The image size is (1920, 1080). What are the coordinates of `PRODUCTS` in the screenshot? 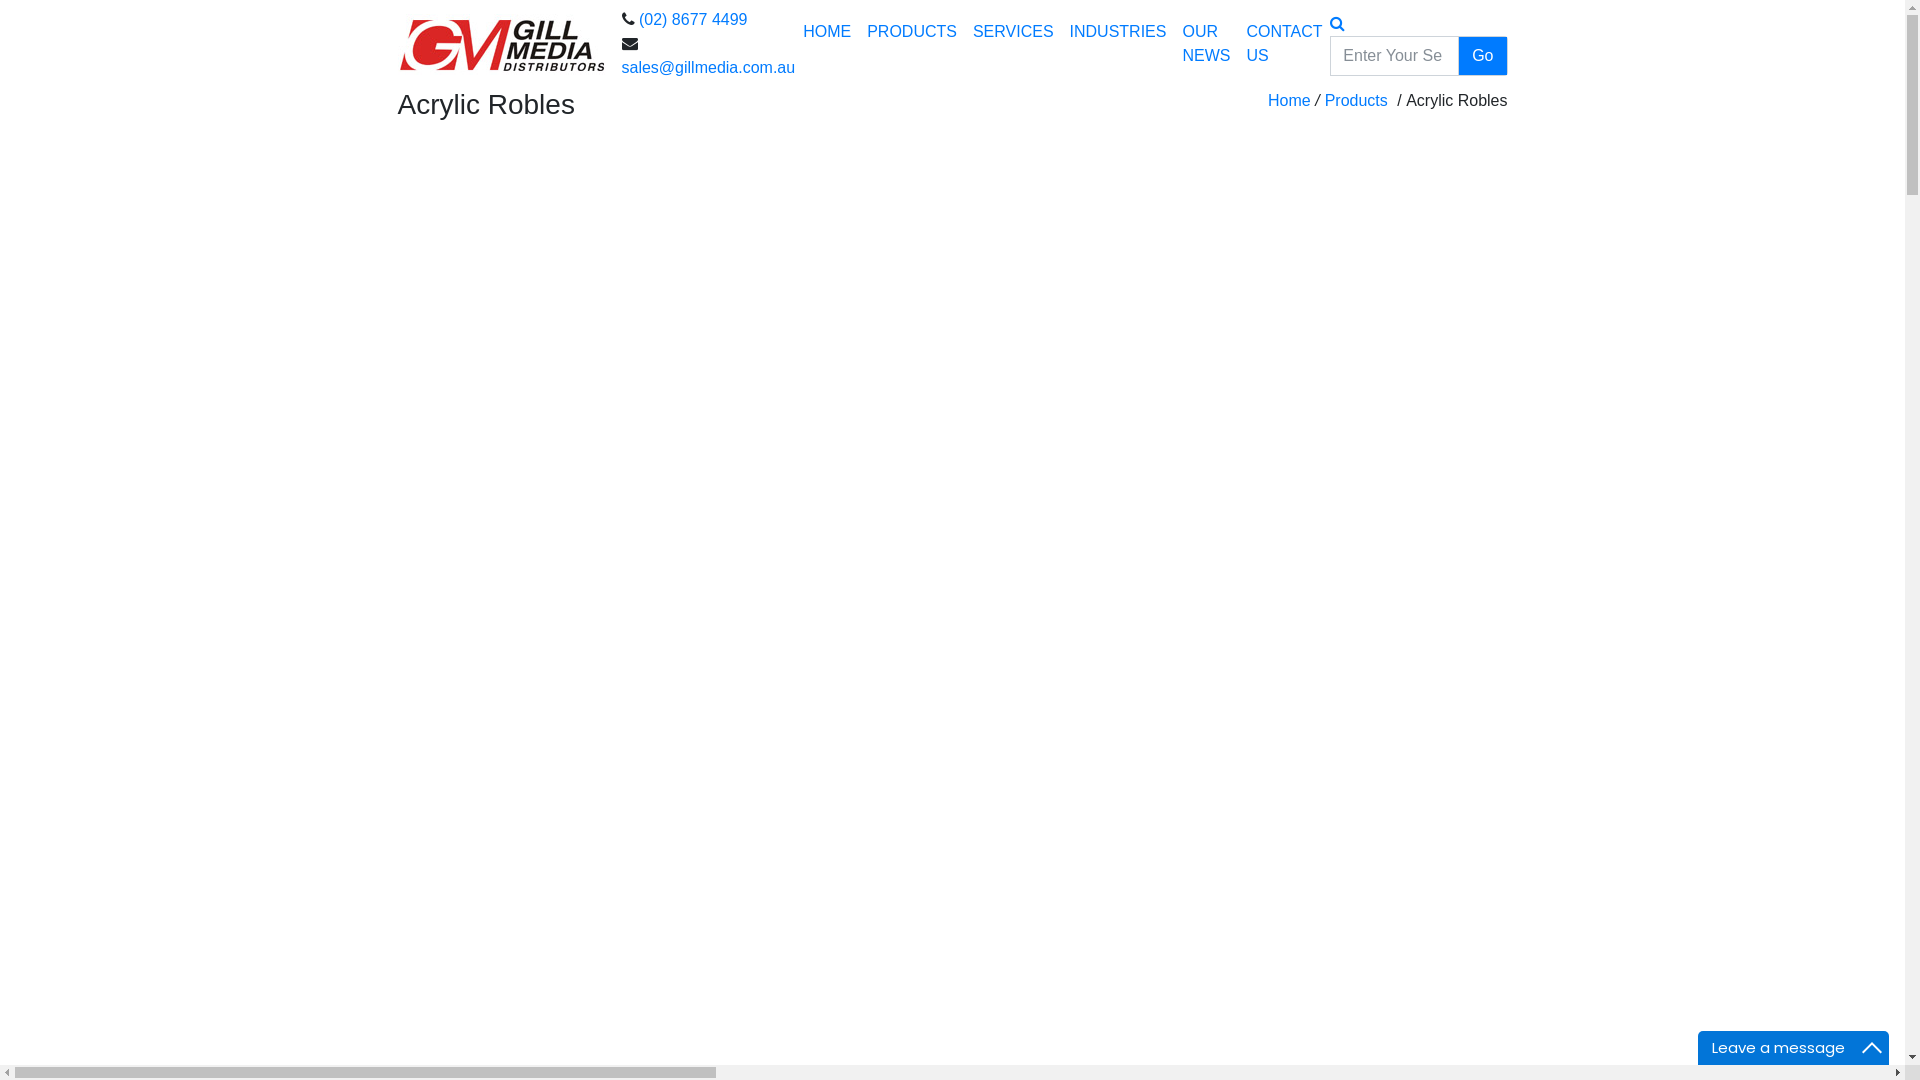 It's located at (912, 32).